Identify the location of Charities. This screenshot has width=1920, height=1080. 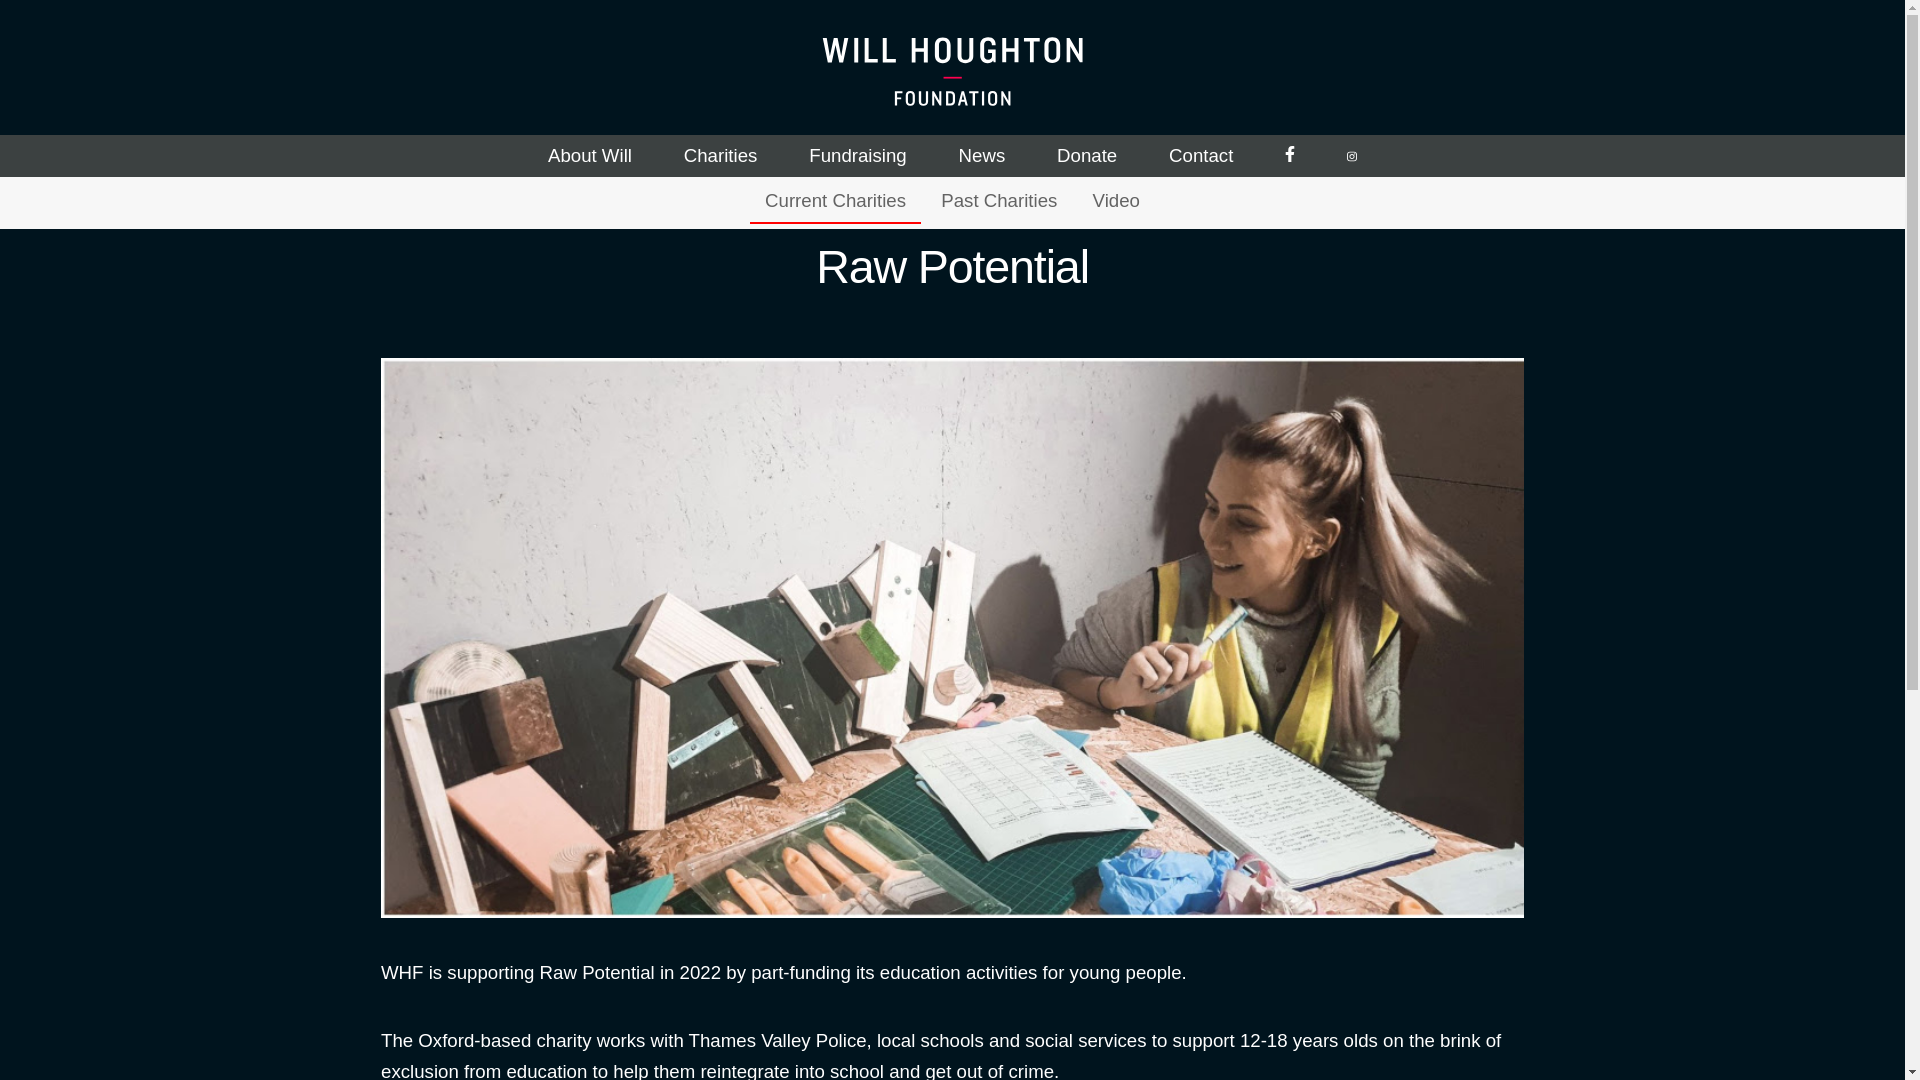
(720, 156).